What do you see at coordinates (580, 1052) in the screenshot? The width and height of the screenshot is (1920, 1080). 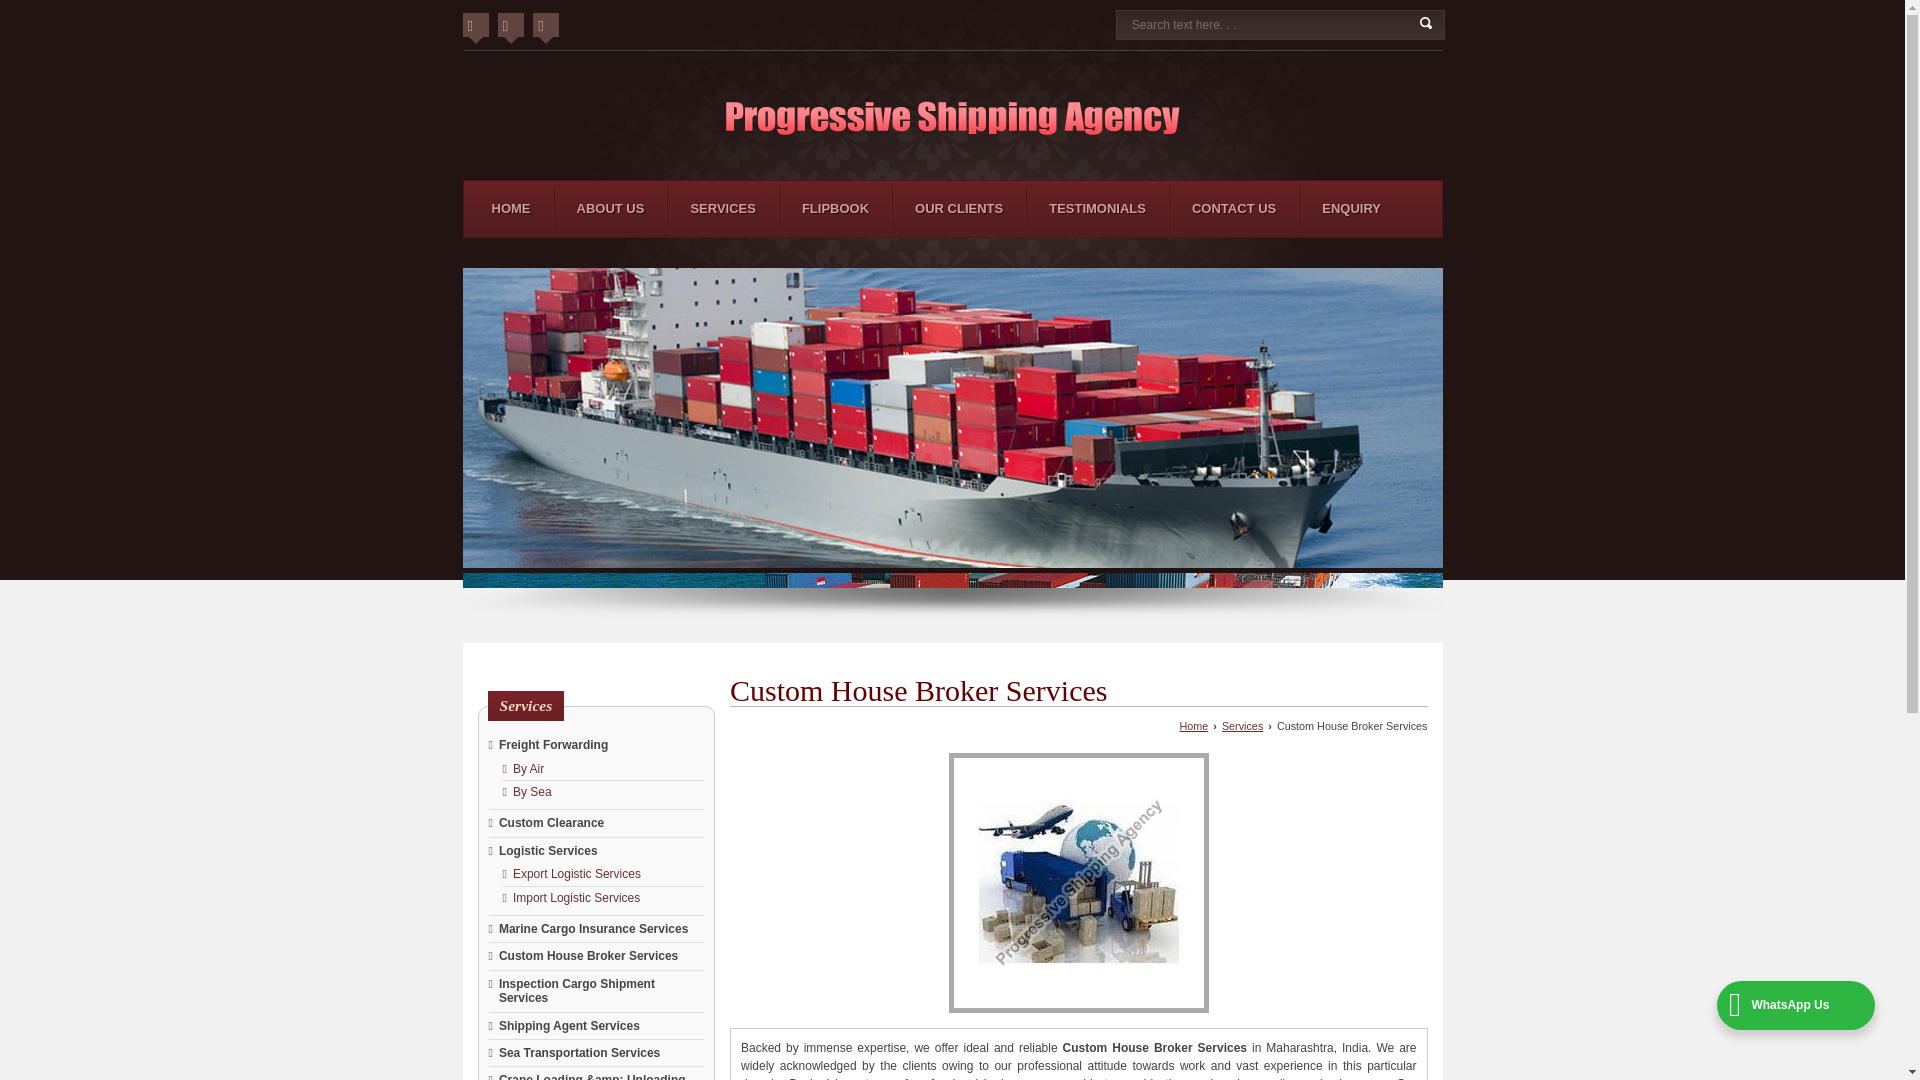 I see `Sea Transportation Services` at bounding box center [580, 1052].